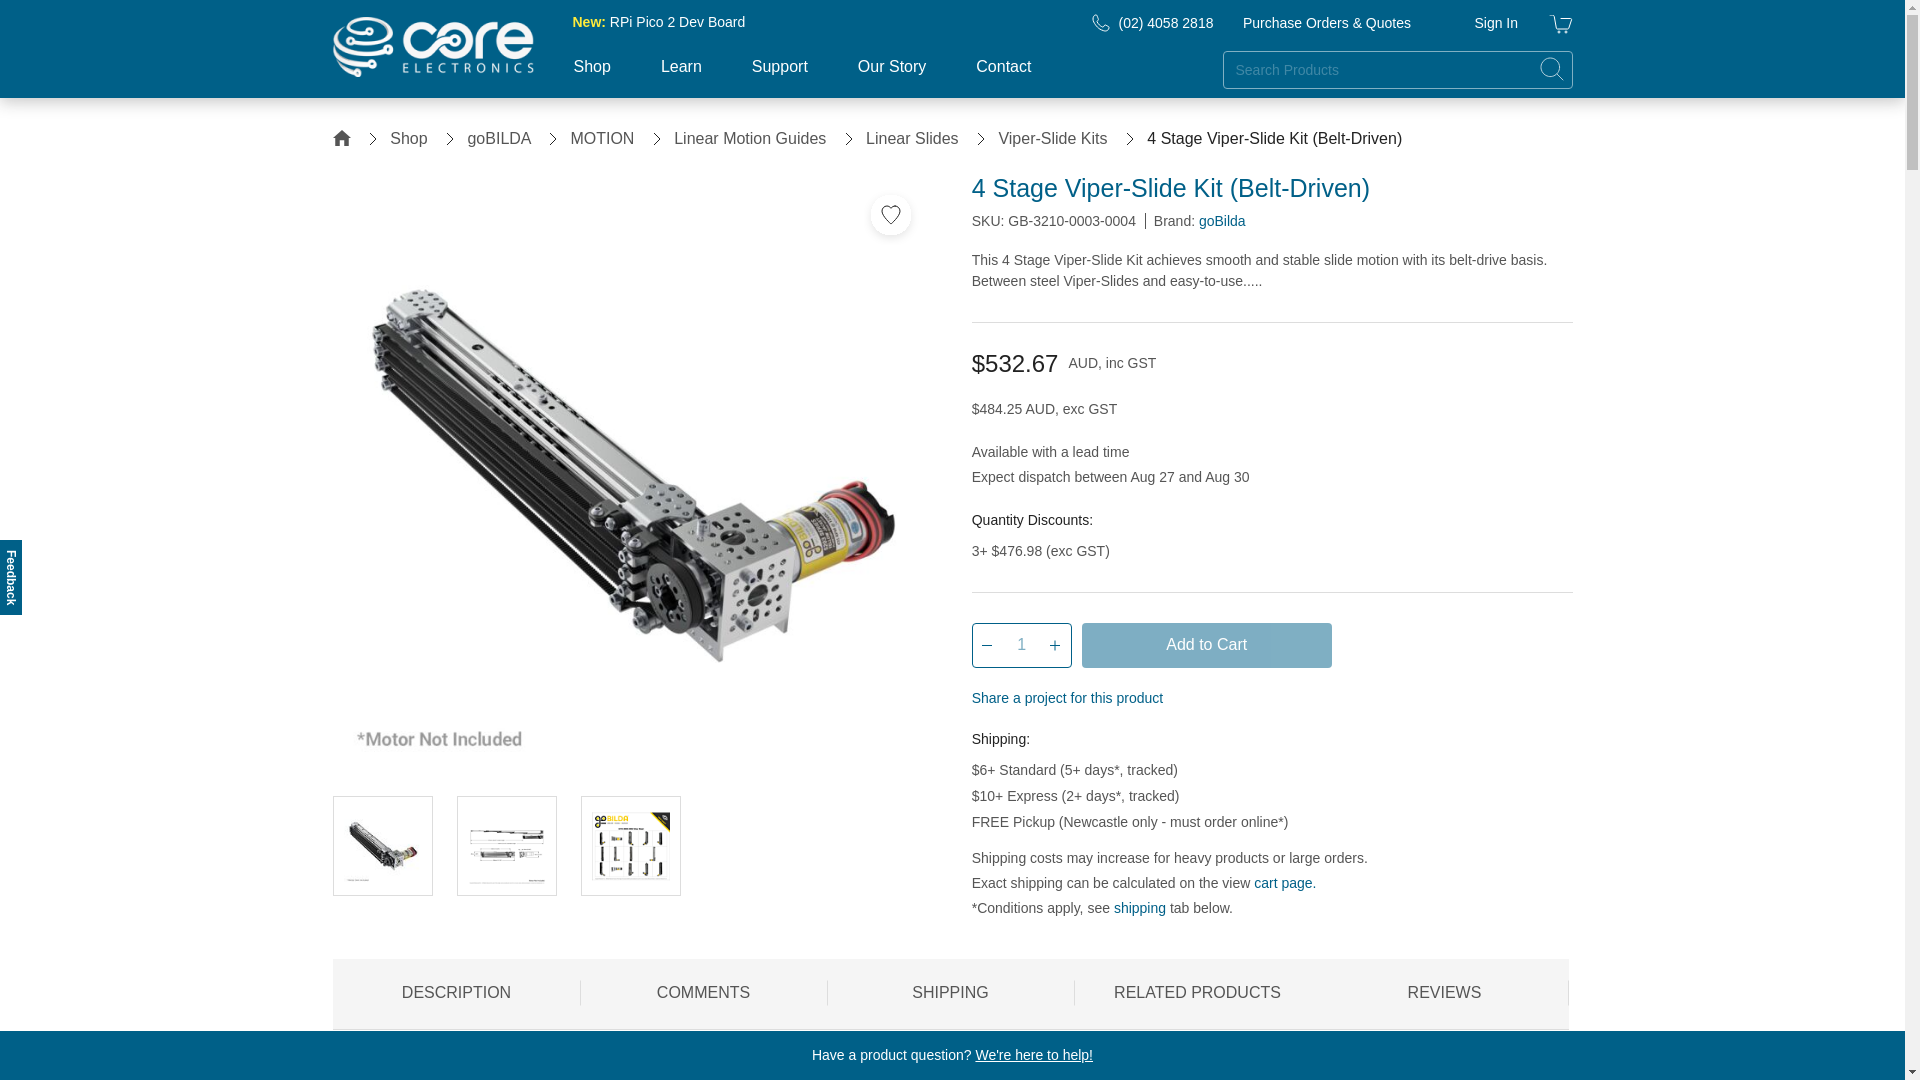 The height and width of the screenshot is (1080, 1920). I want to click on New: RPi Pico 2 Dev Board, so click(658, 22).